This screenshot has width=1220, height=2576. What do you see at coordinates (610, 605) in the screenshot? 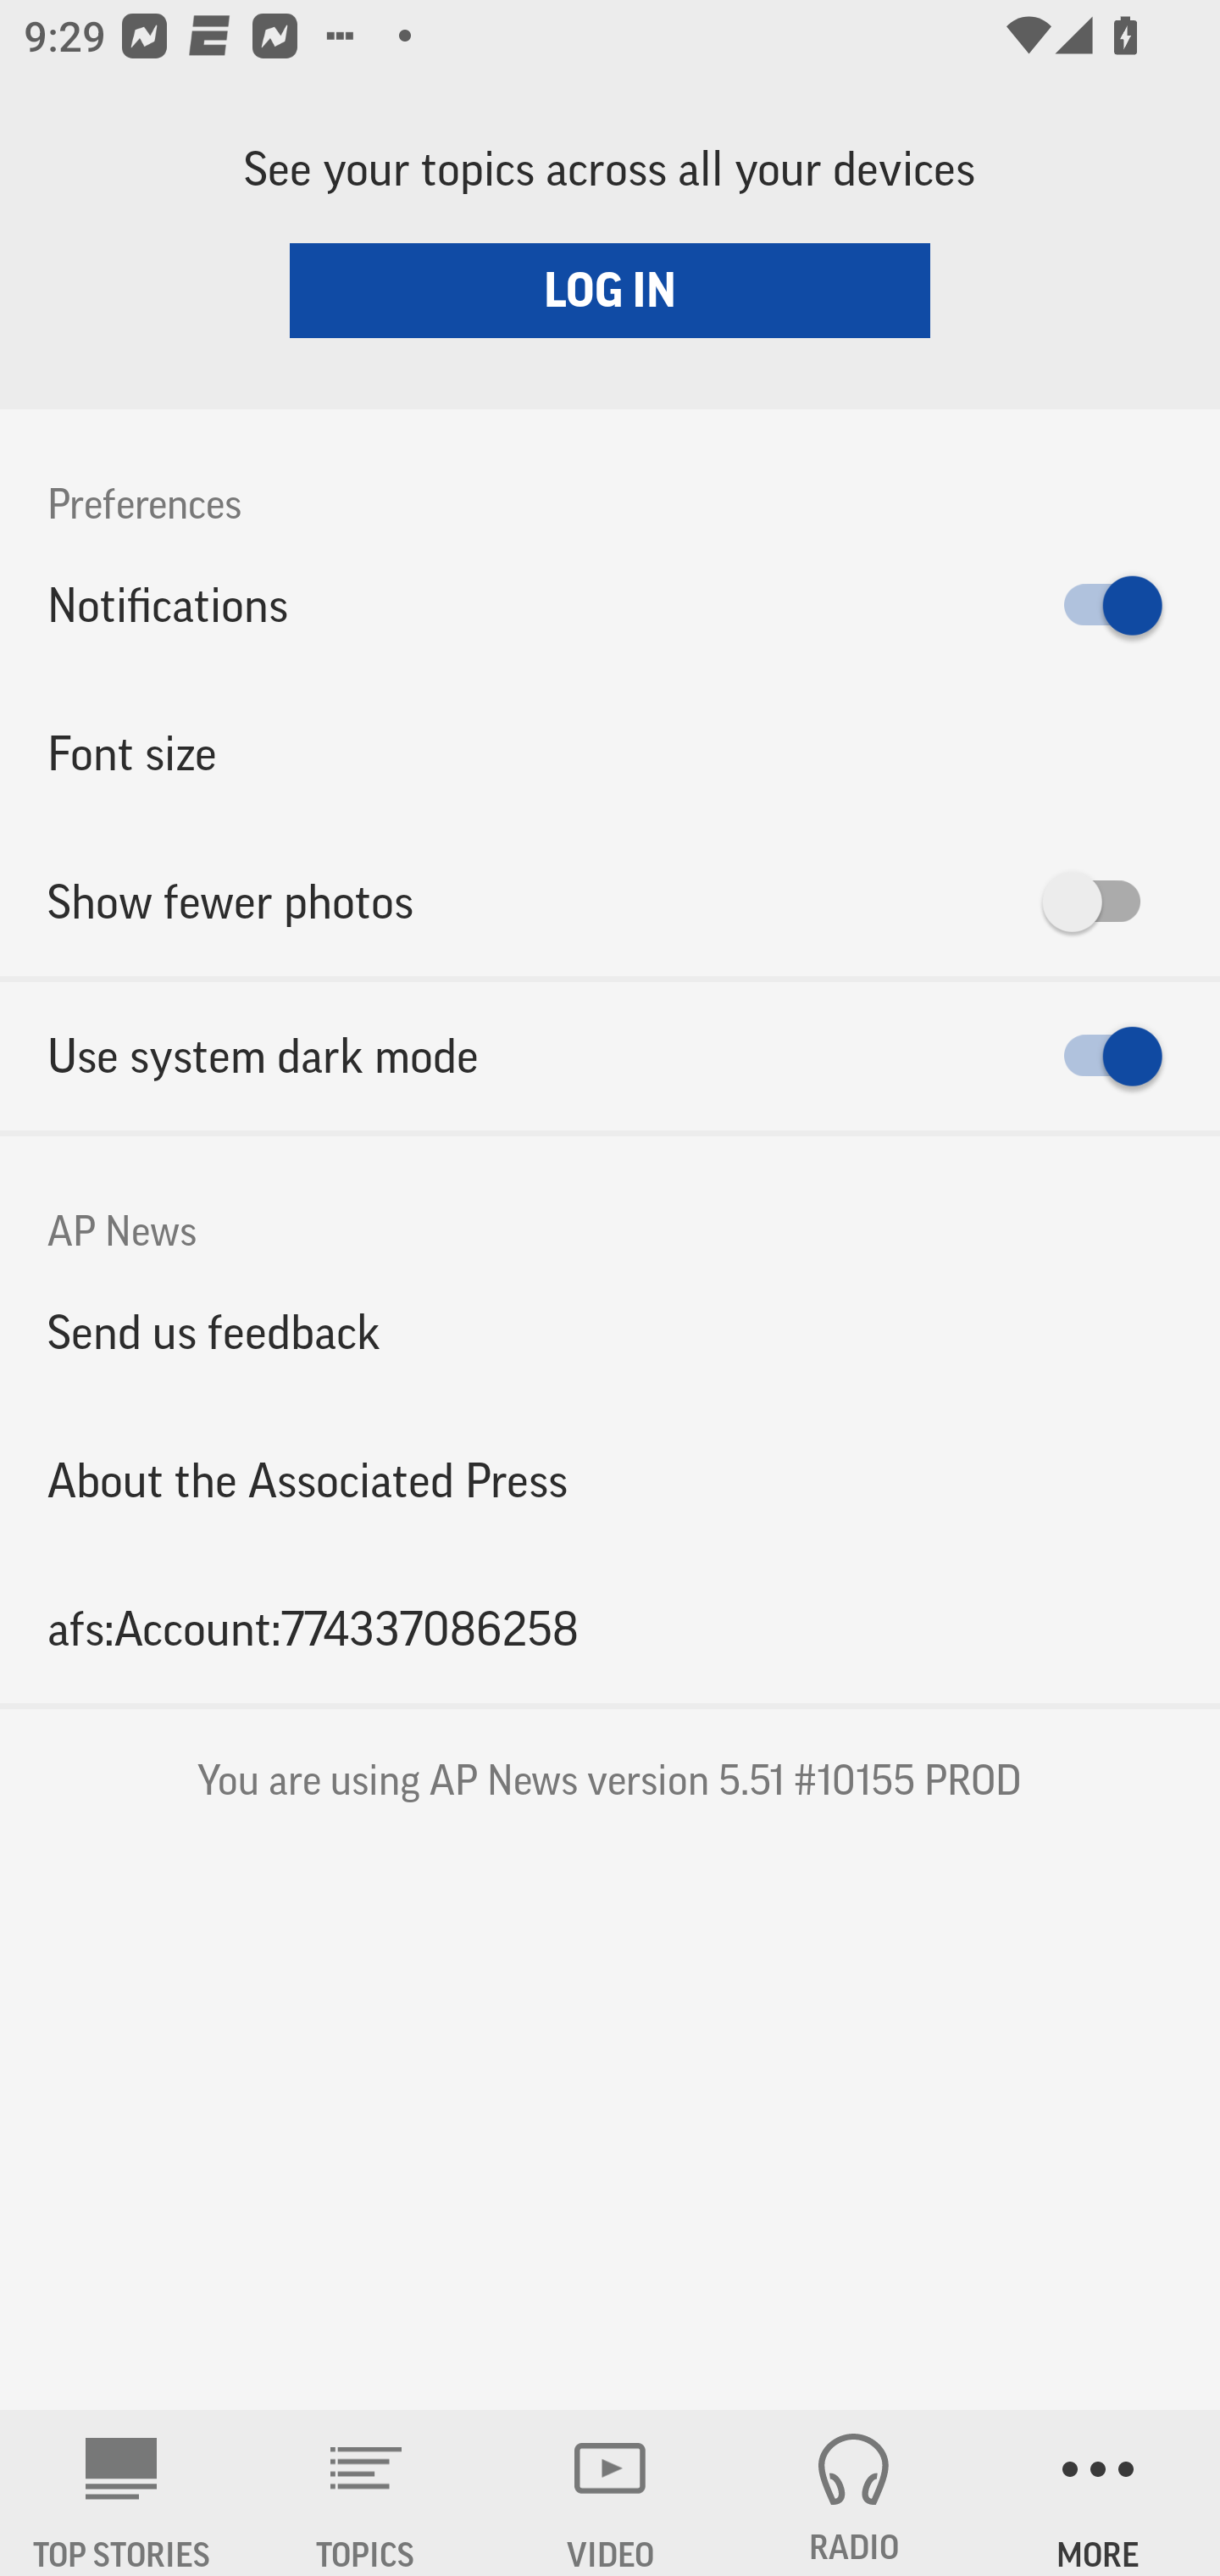
I see `Notifications` at bounding box center [610, 605].